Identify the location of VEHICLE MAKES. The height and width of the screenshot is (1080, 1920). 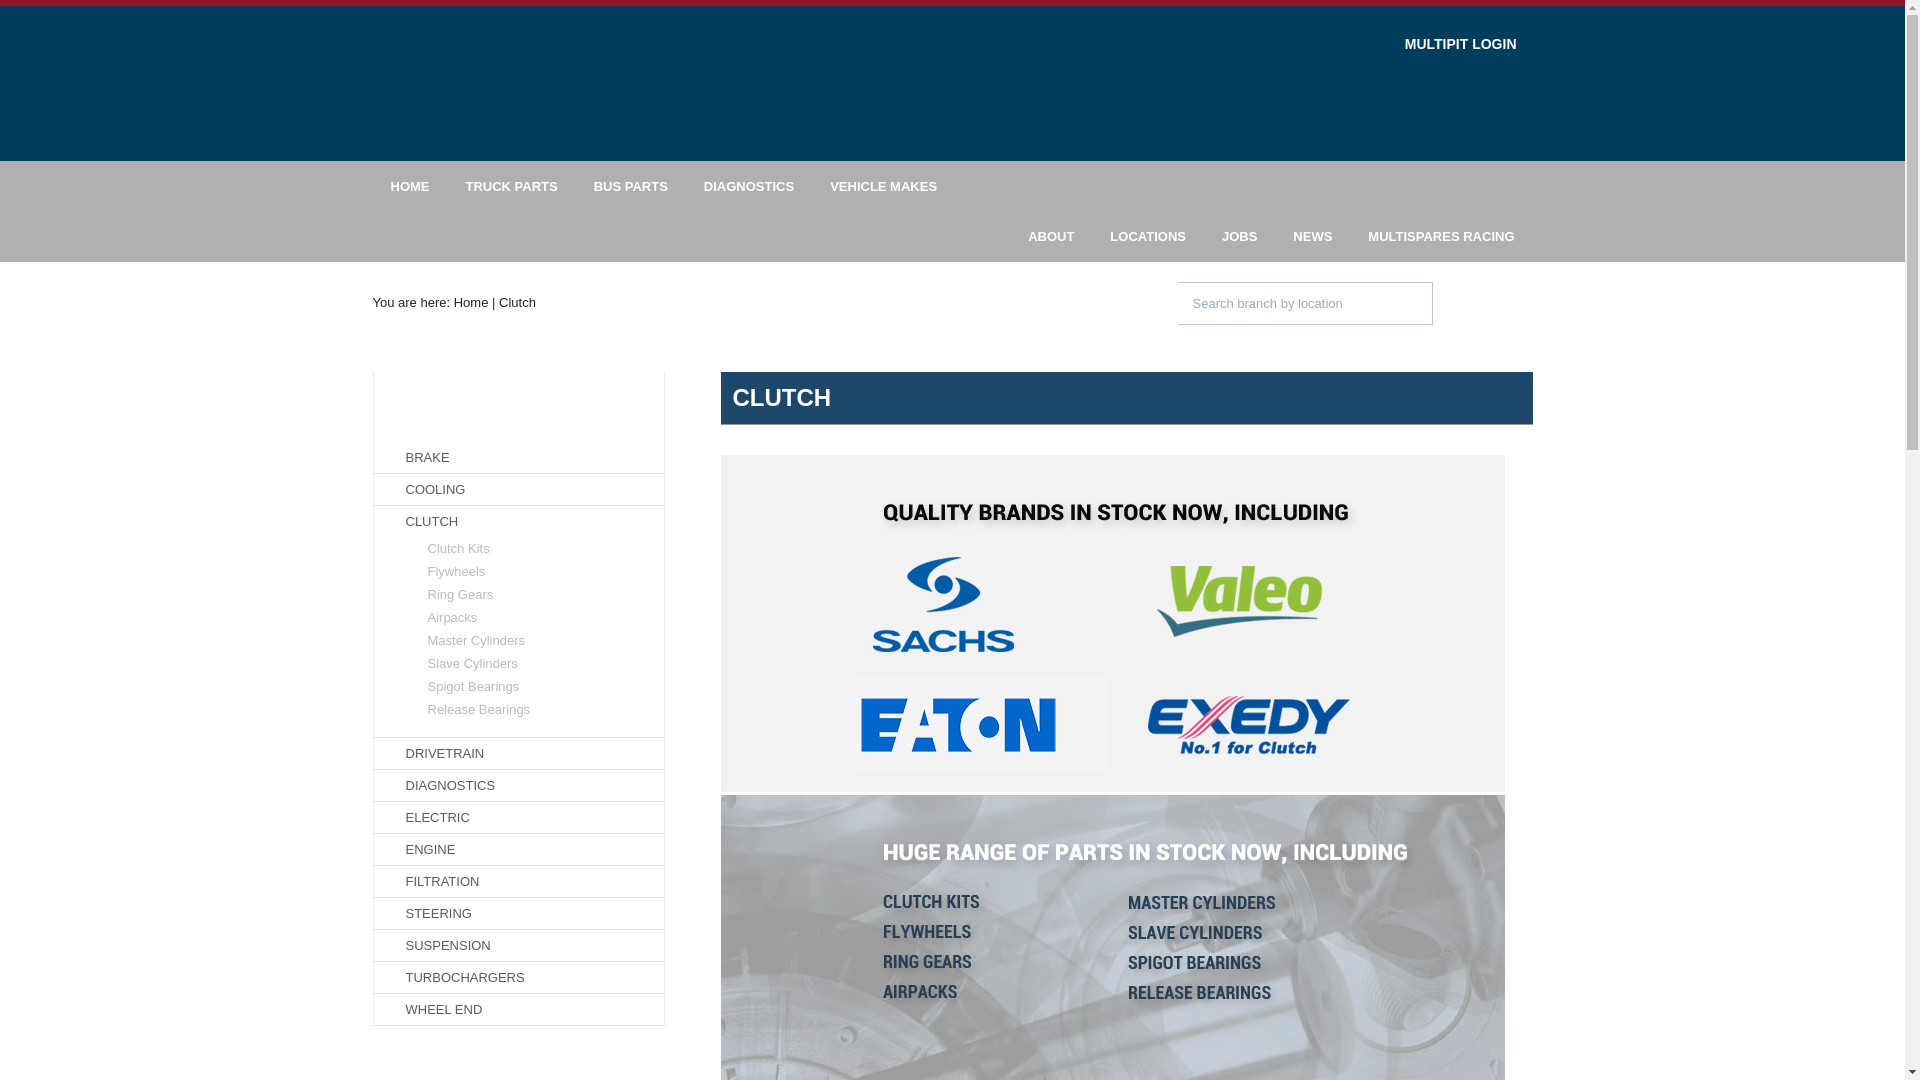
(883, 186).